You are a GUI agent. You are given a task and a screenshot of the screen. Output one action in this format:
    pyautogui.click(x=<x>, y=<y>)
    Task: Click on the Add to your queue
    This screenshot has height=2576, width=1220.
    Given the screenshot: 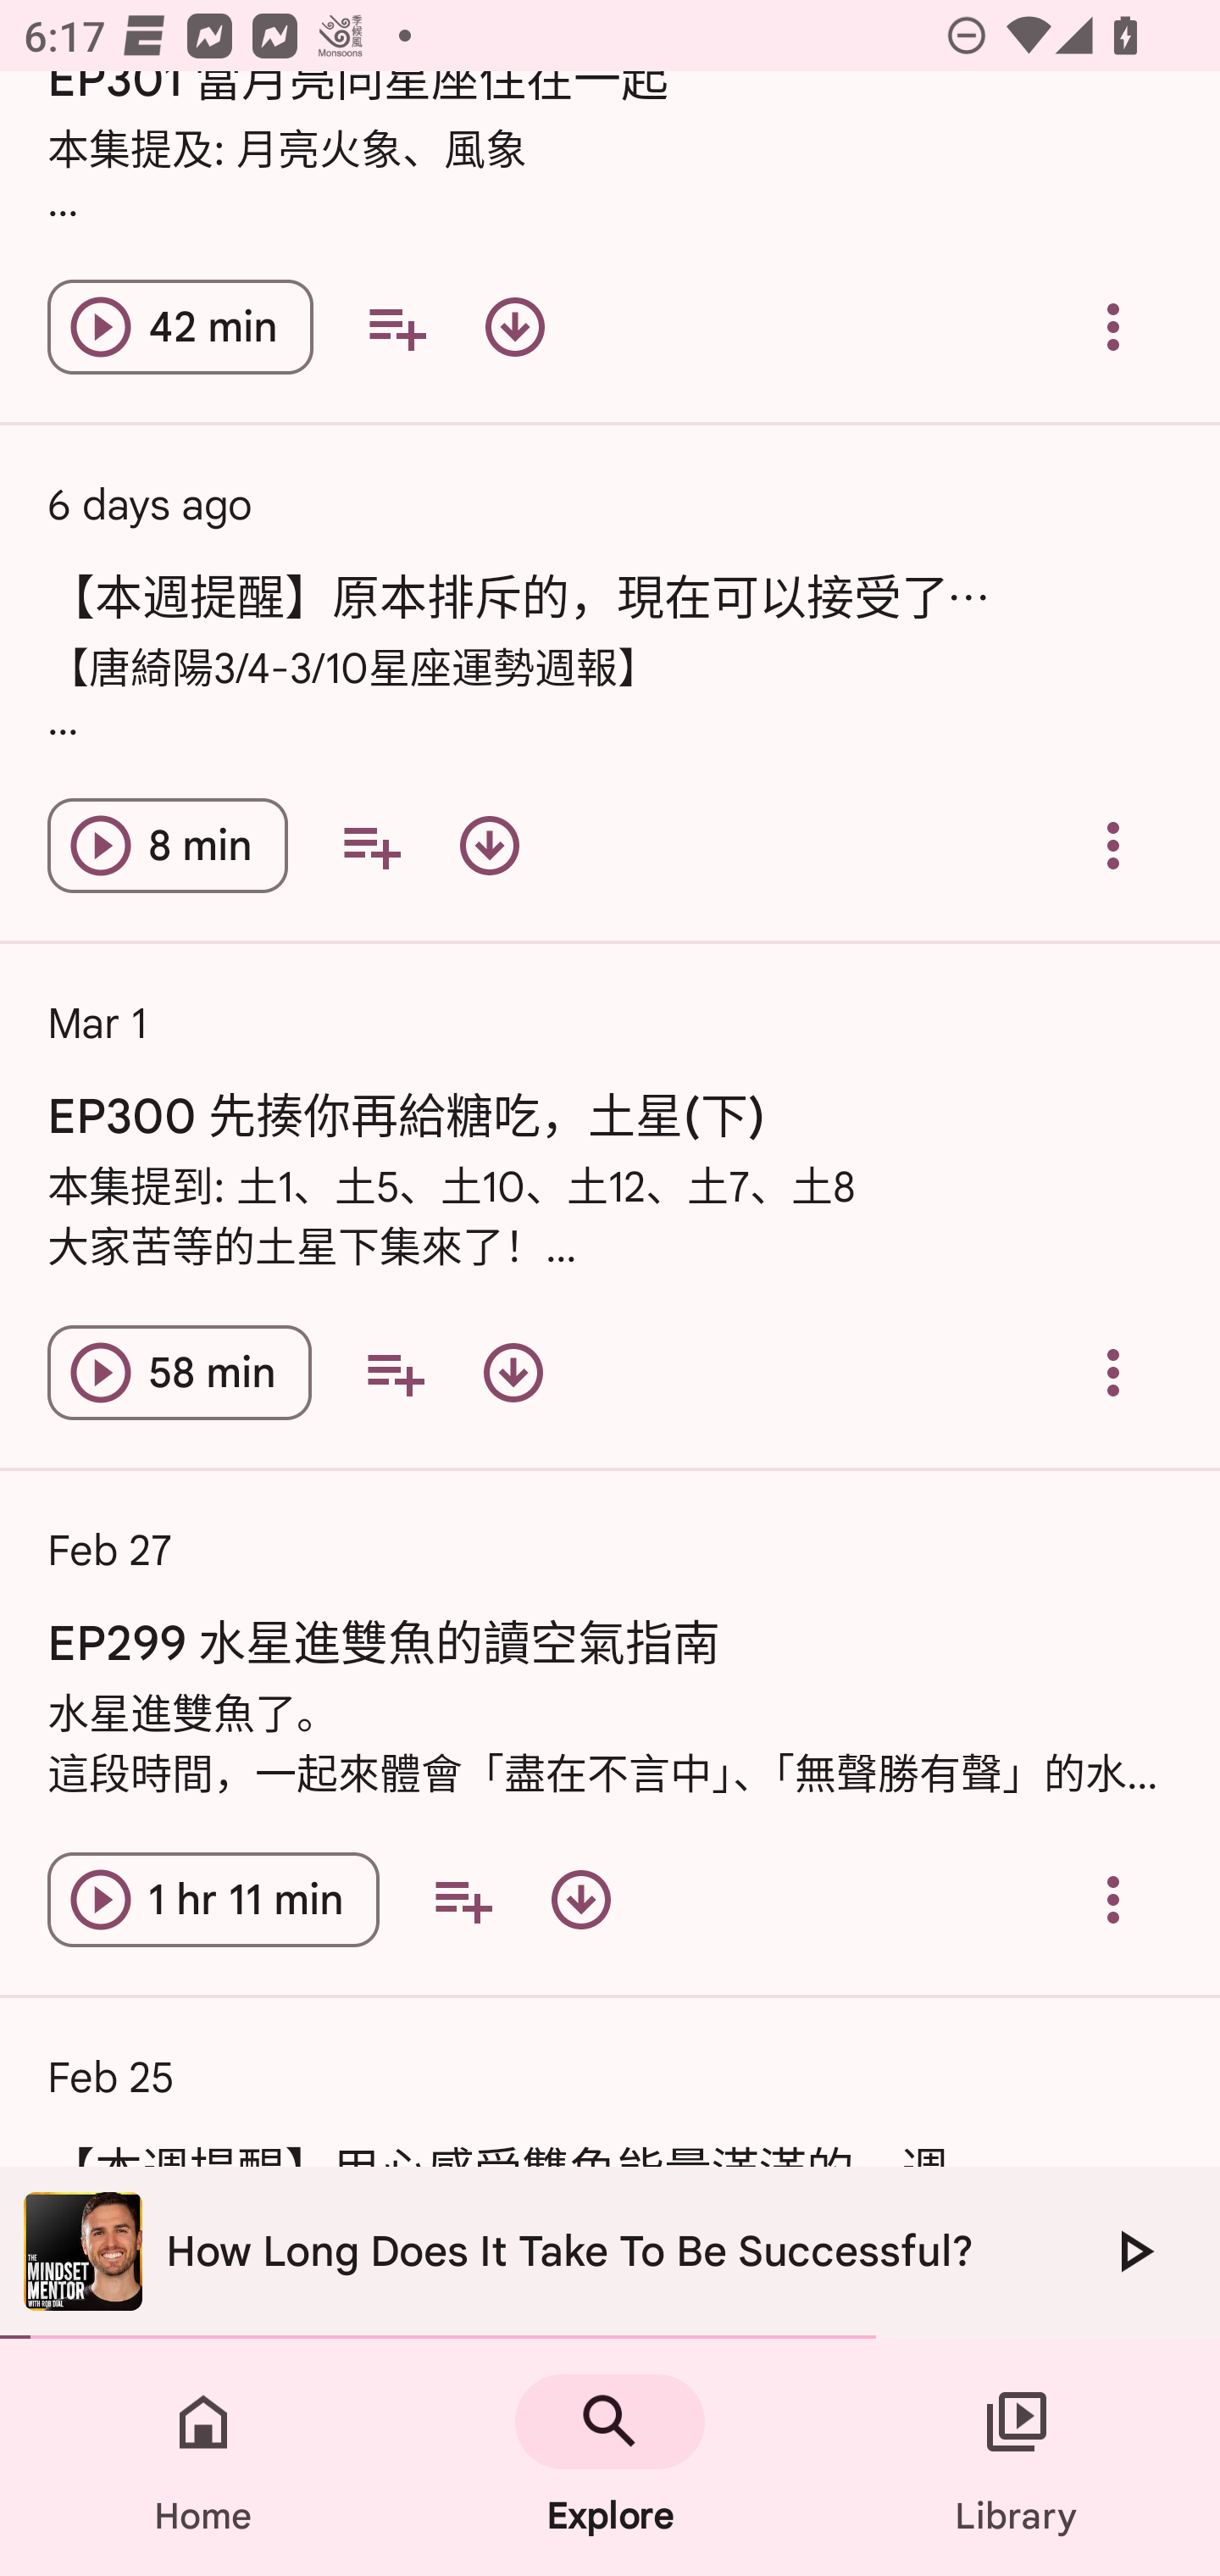 What is the action you would take?
    pyautogui.click(x=395, y=1373)
    